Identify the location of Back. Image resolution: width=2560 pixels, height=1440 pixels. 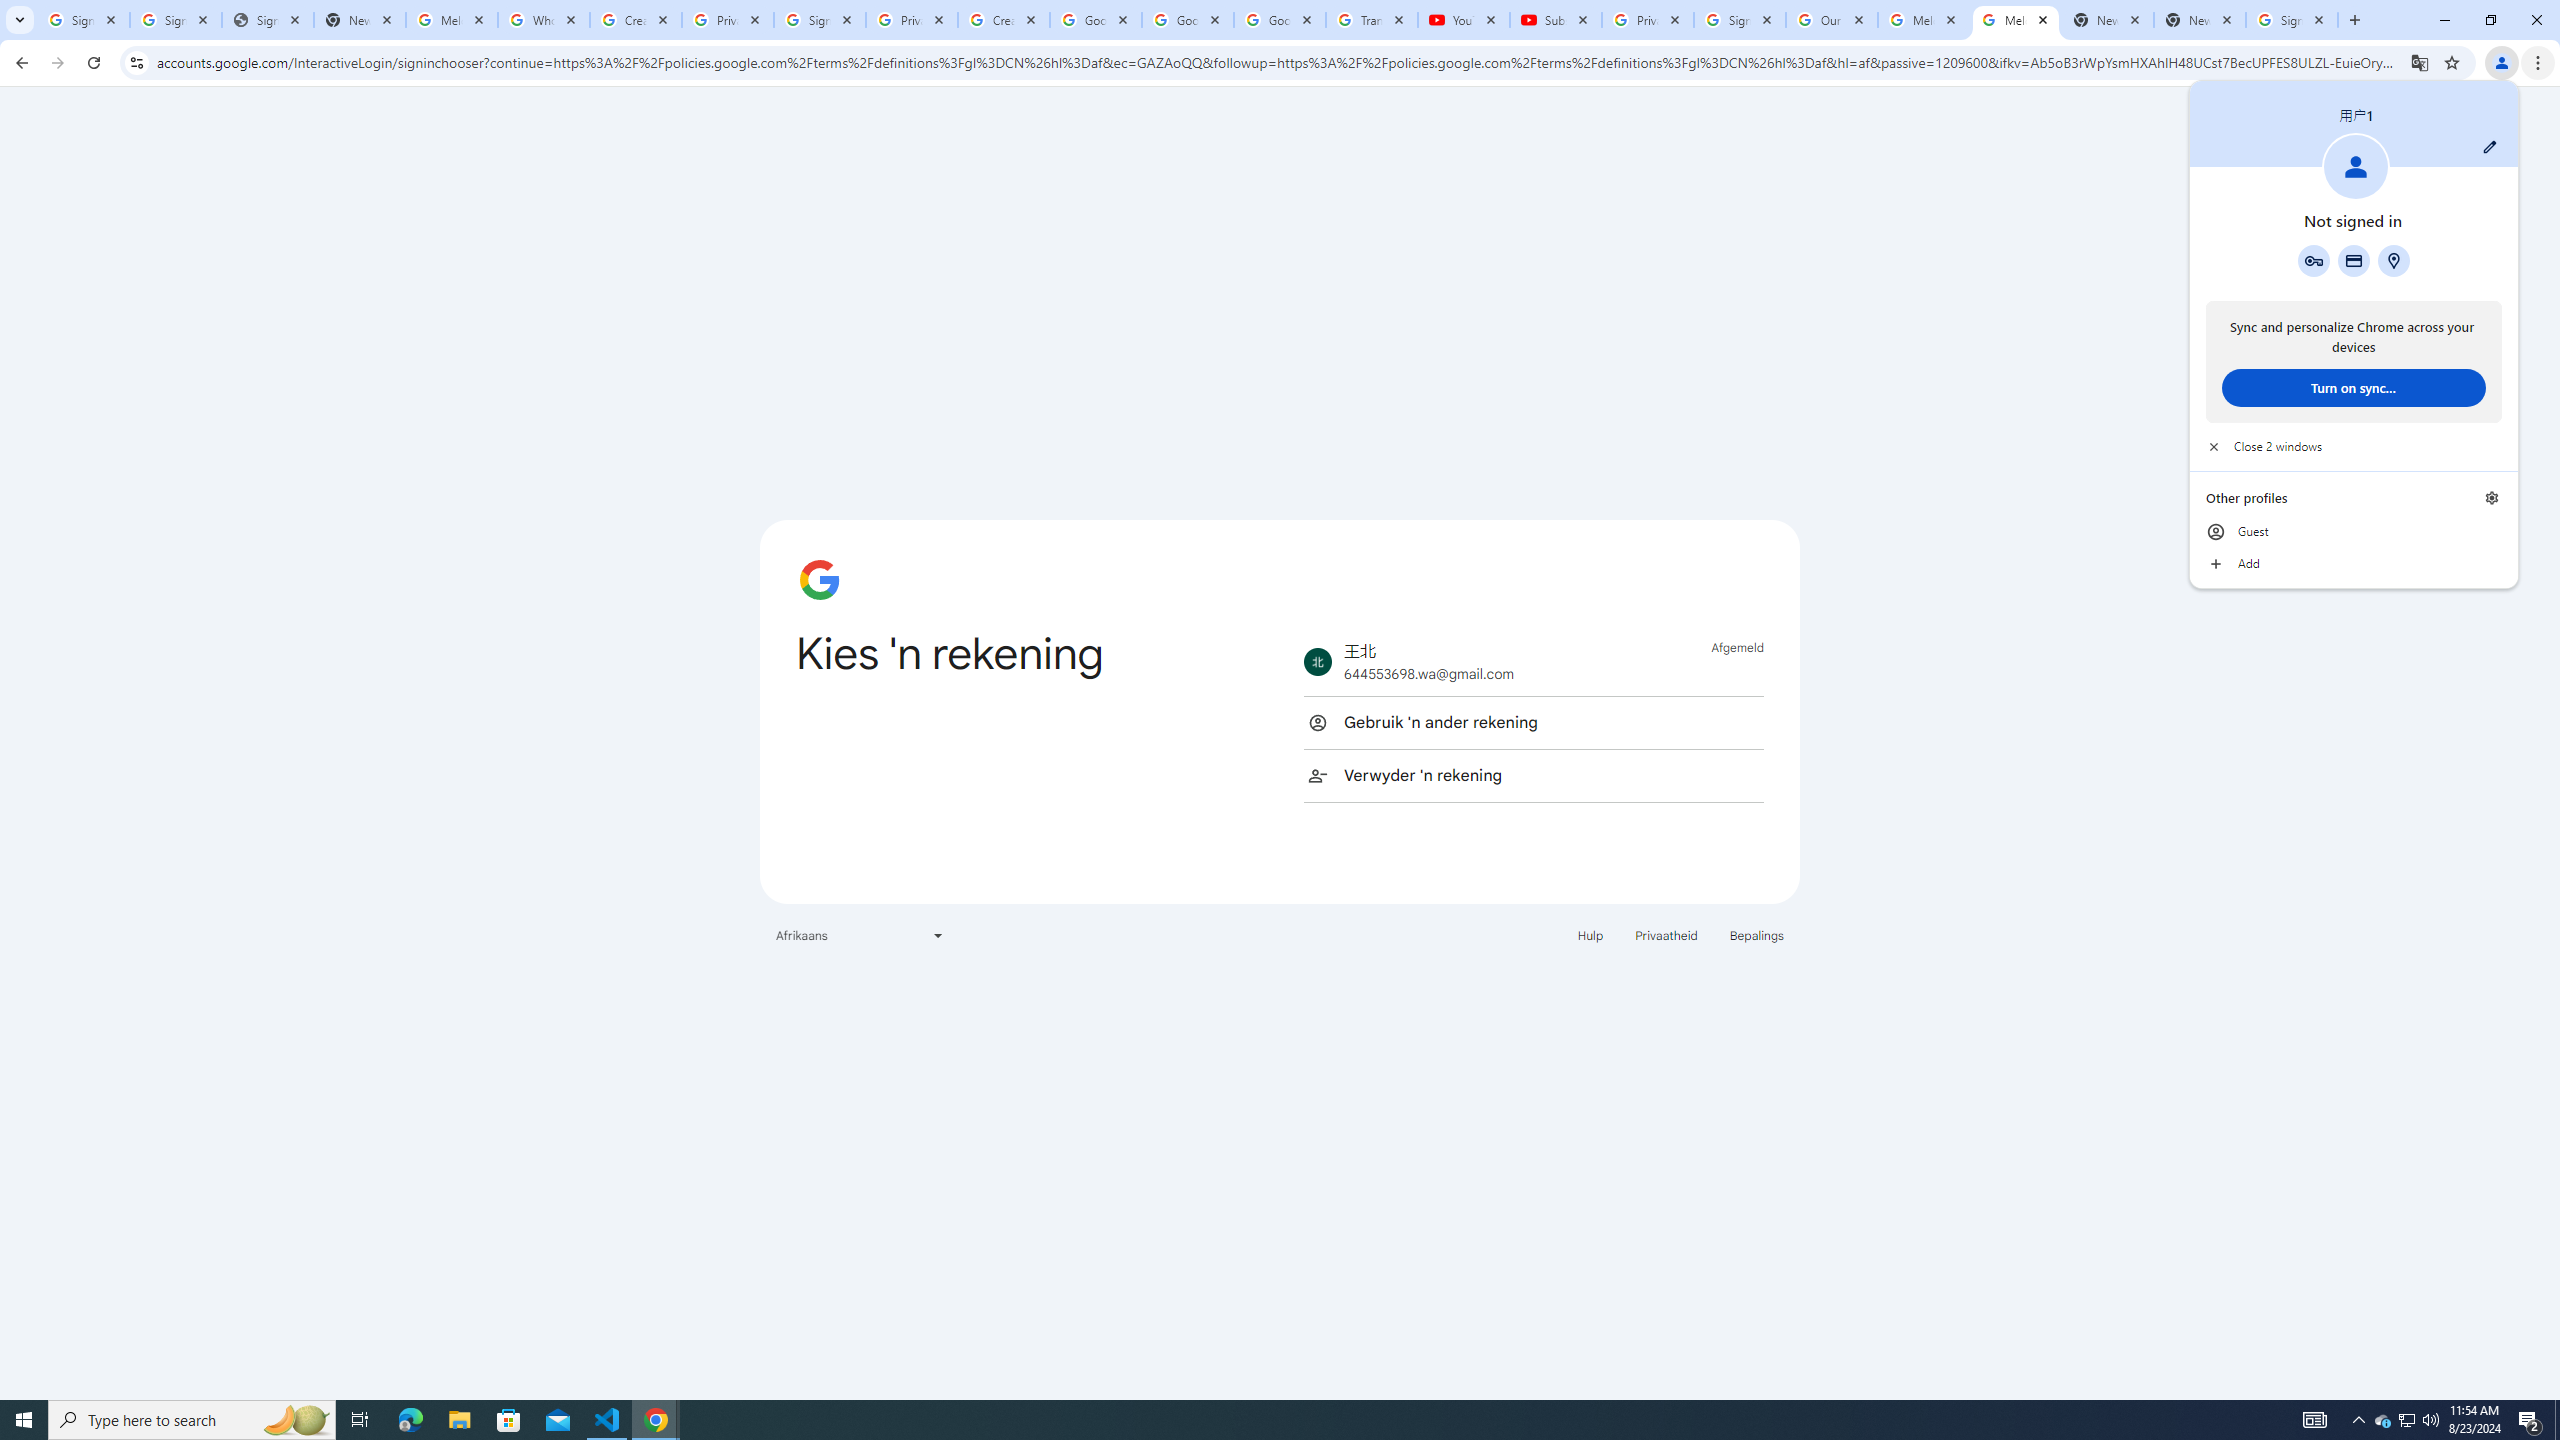
(104, 95).